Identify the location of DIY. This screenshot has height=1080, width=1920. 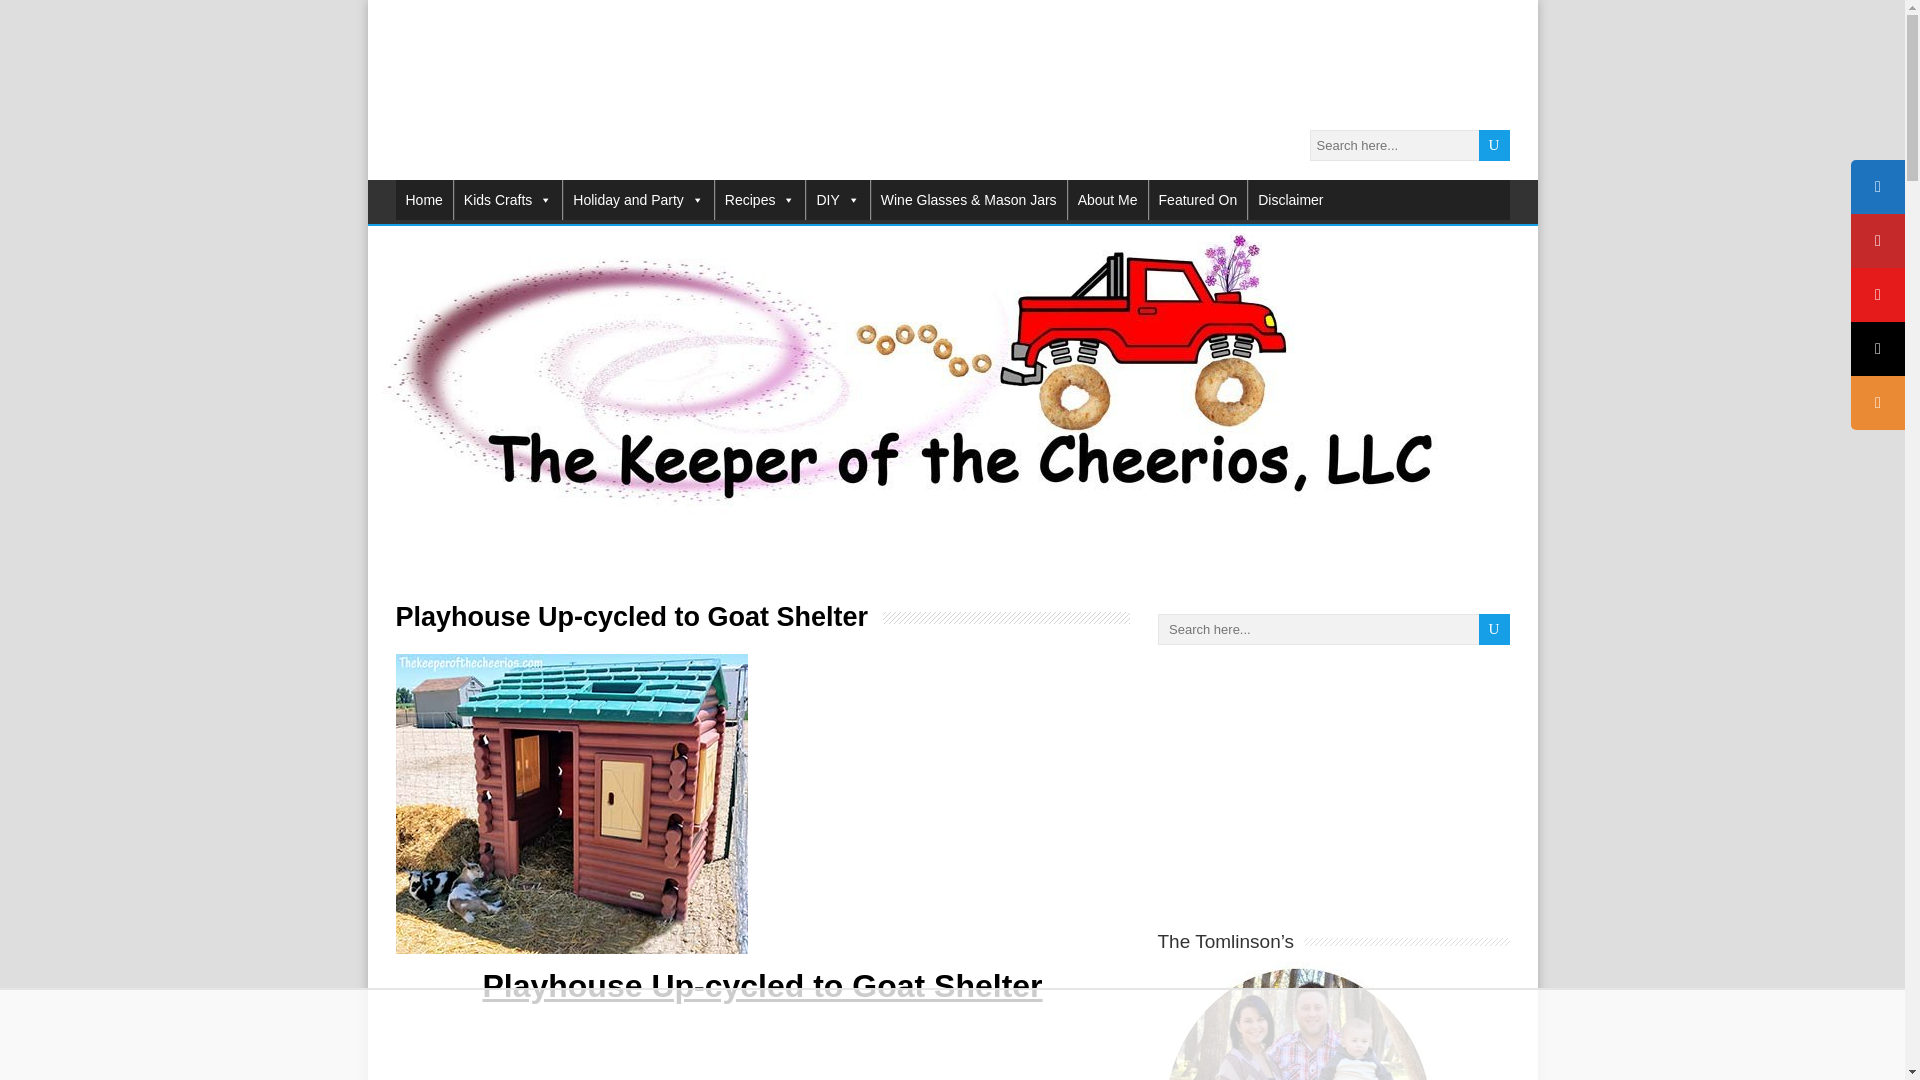
(838, 200).